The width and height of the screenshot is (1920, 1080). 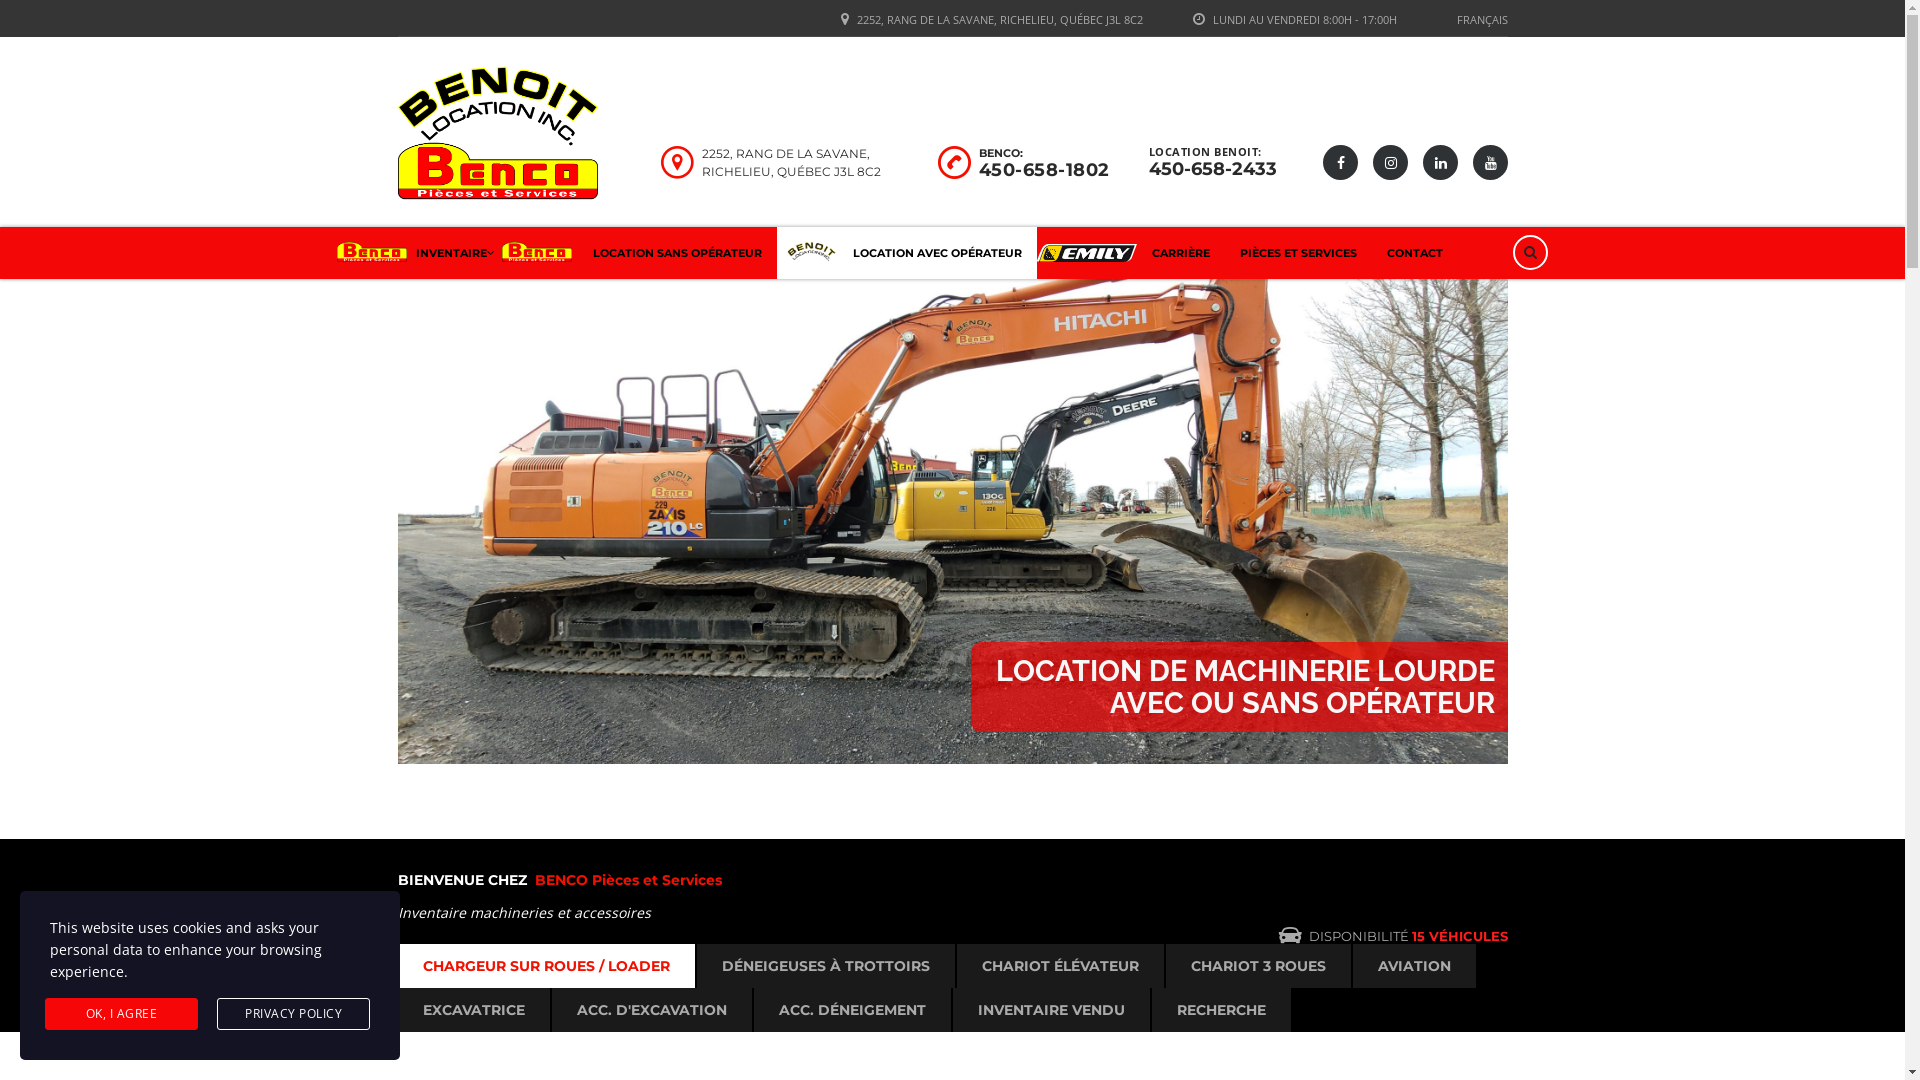 I want to click on RECHERCHE, so click(x=1222, y=1010).